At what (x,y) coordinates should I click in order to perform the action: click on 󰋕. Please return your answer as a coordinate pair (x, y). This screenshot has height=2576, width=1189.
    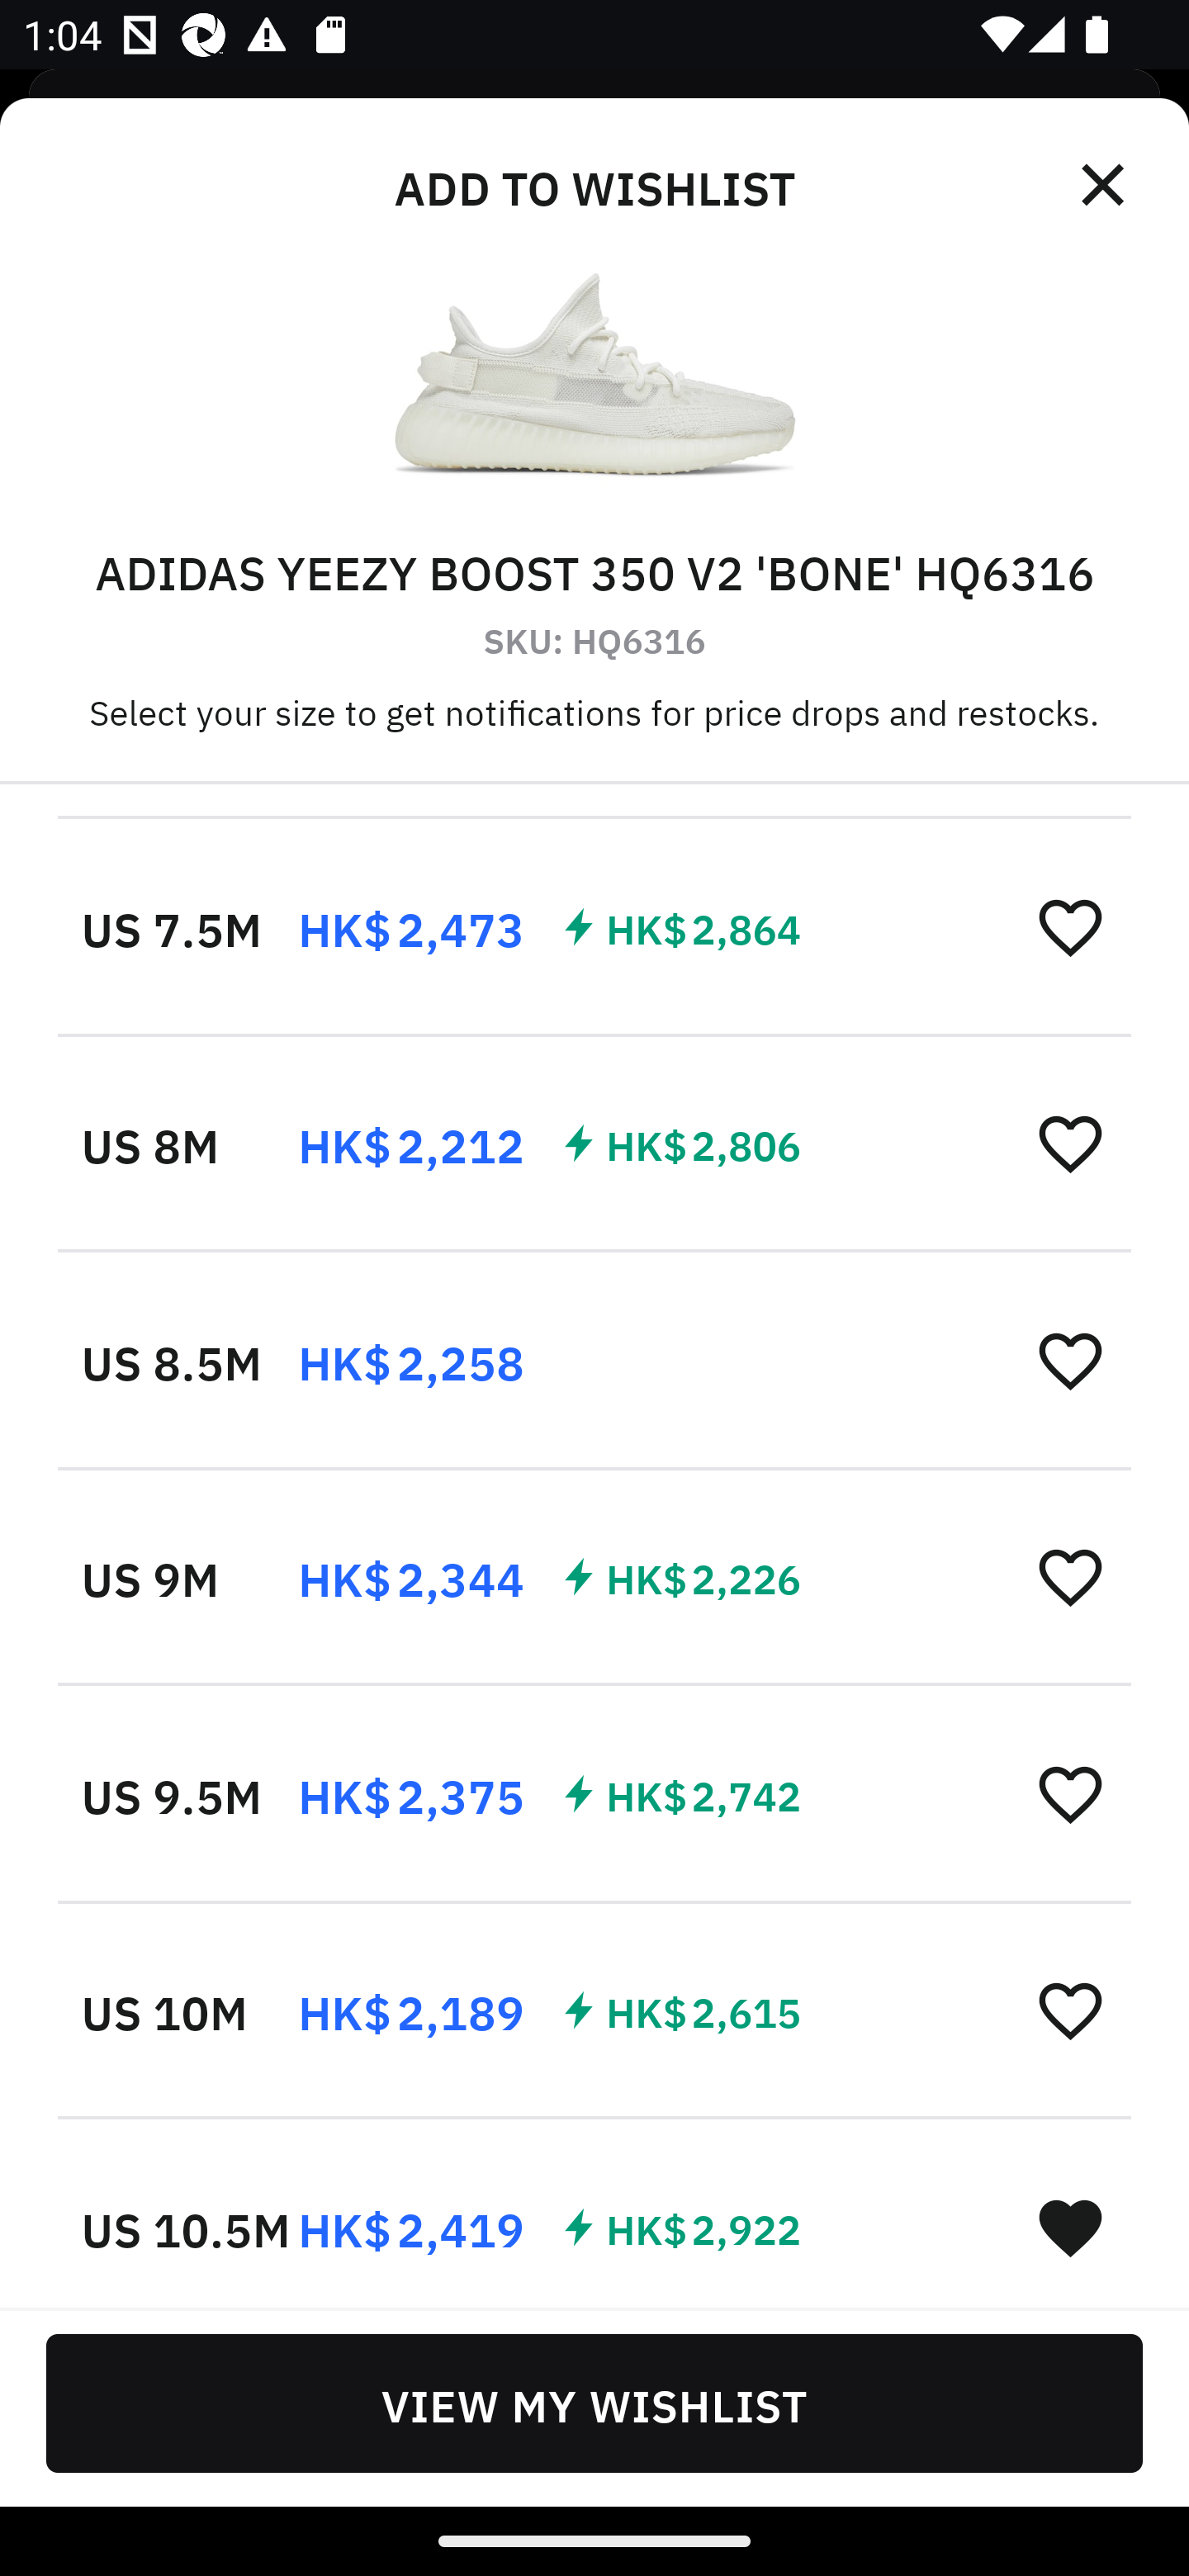
    Looking at the image, I should click on (1070, 1360).